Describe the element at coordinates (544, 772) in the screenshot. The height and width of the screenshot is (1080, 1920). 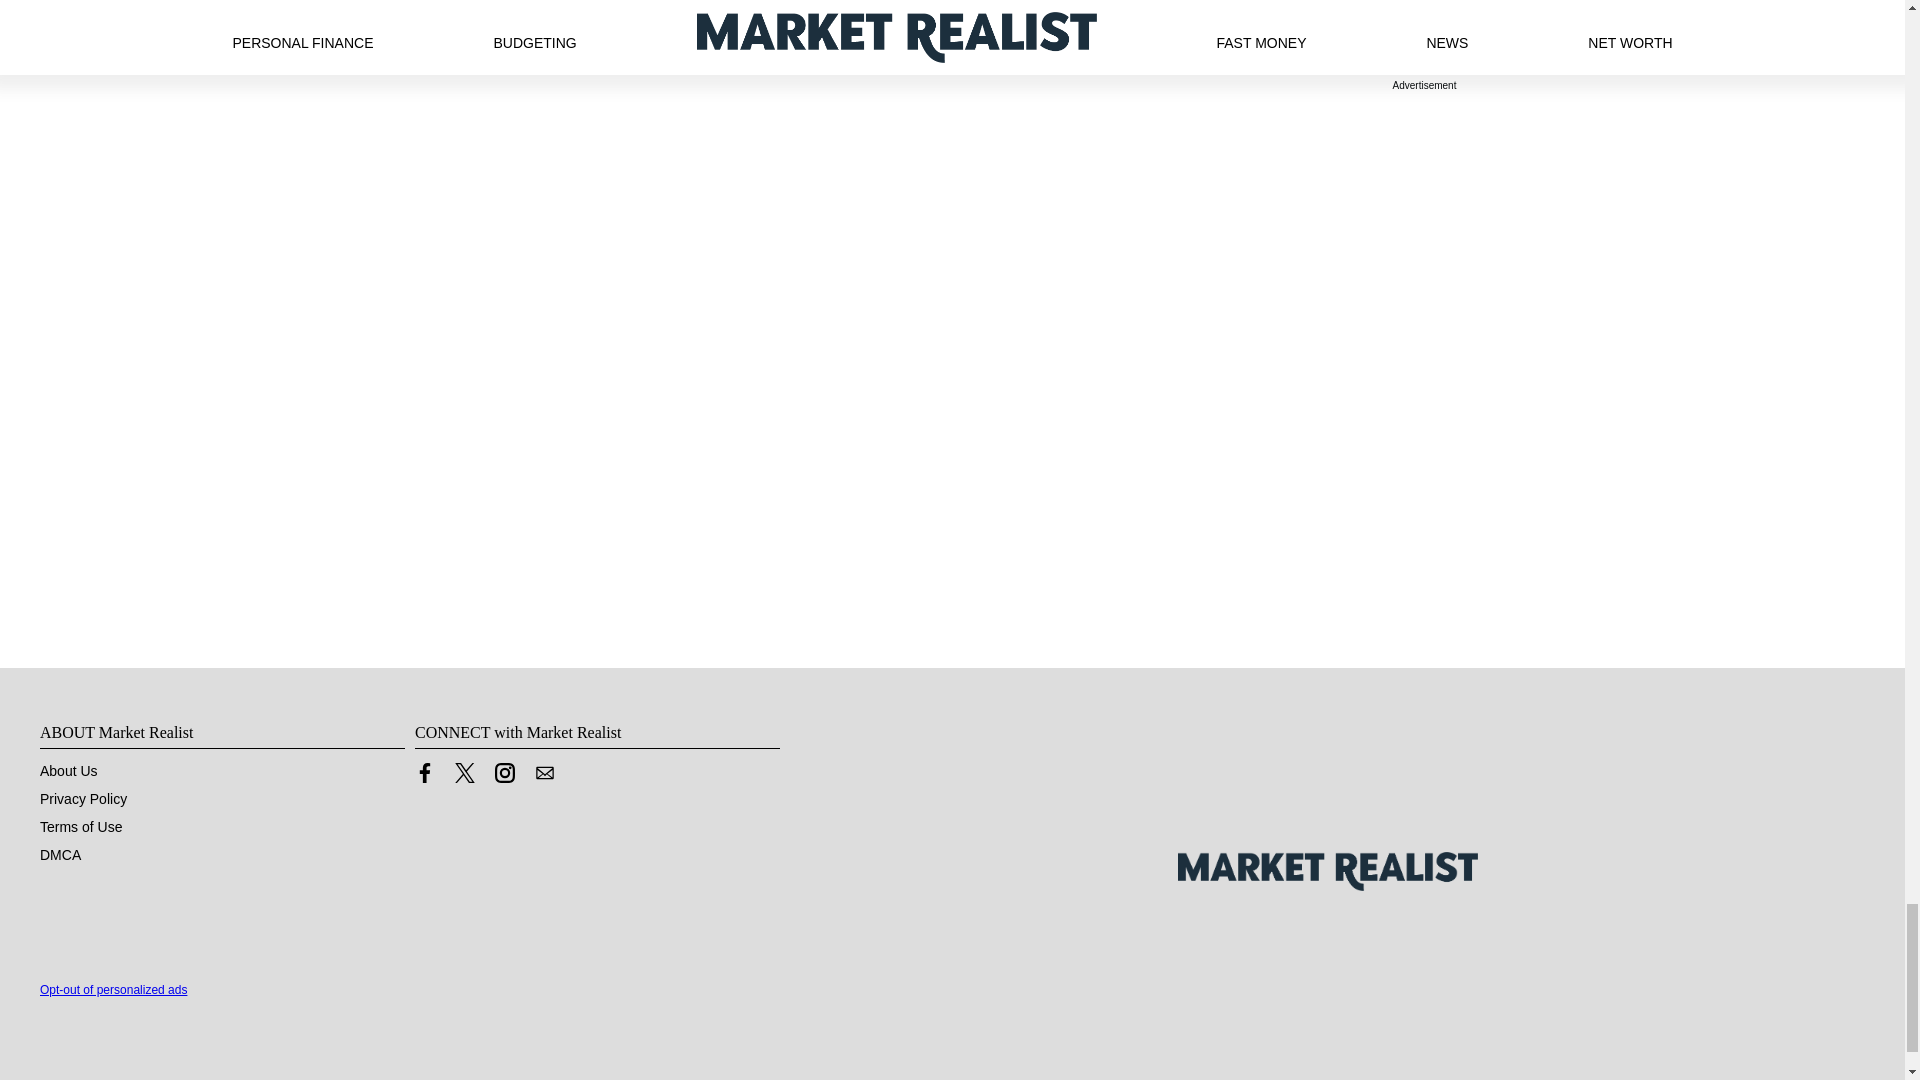
I see `Contact us by Email` at that location.